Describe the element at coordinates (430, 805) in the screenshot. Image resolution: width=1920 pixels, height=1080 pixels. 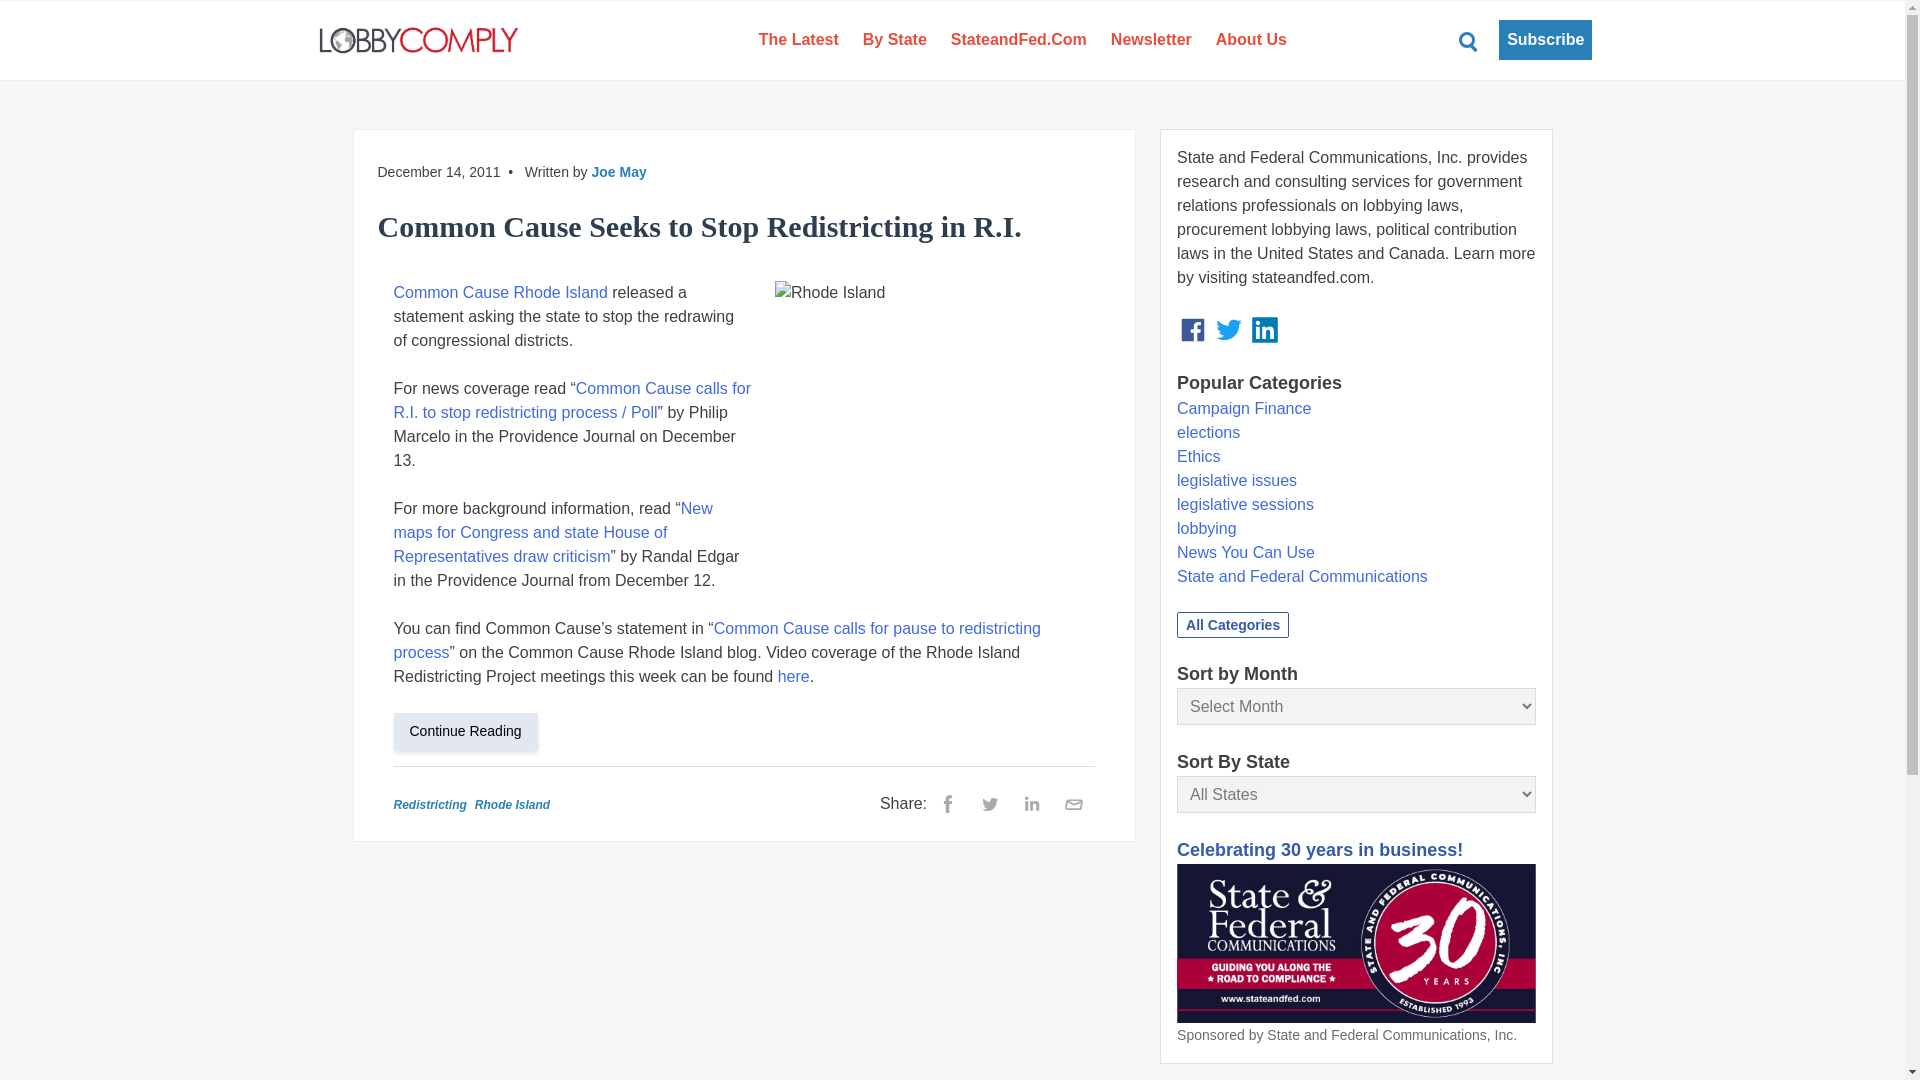
I see `Redistricting` at that location.